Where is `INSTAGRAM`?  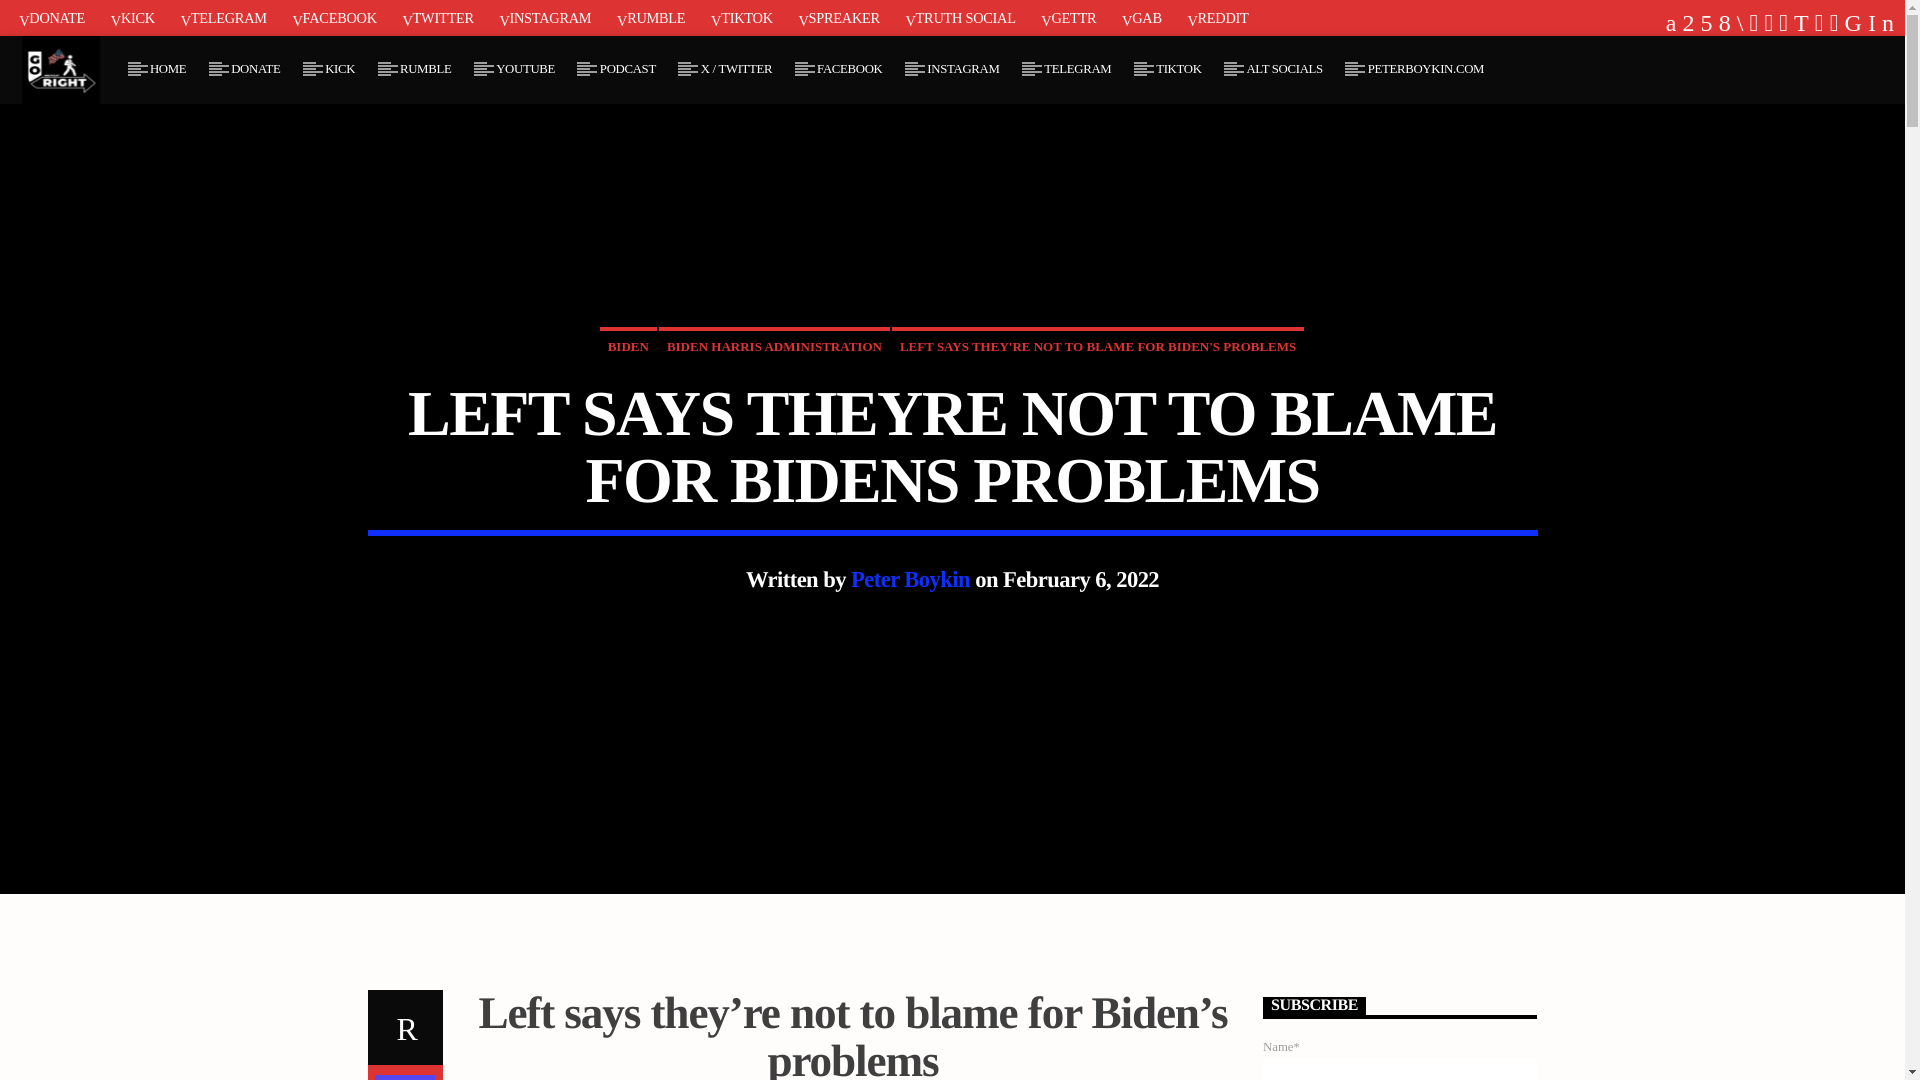
INSTAGRAM is located at coordinates (545, 17).